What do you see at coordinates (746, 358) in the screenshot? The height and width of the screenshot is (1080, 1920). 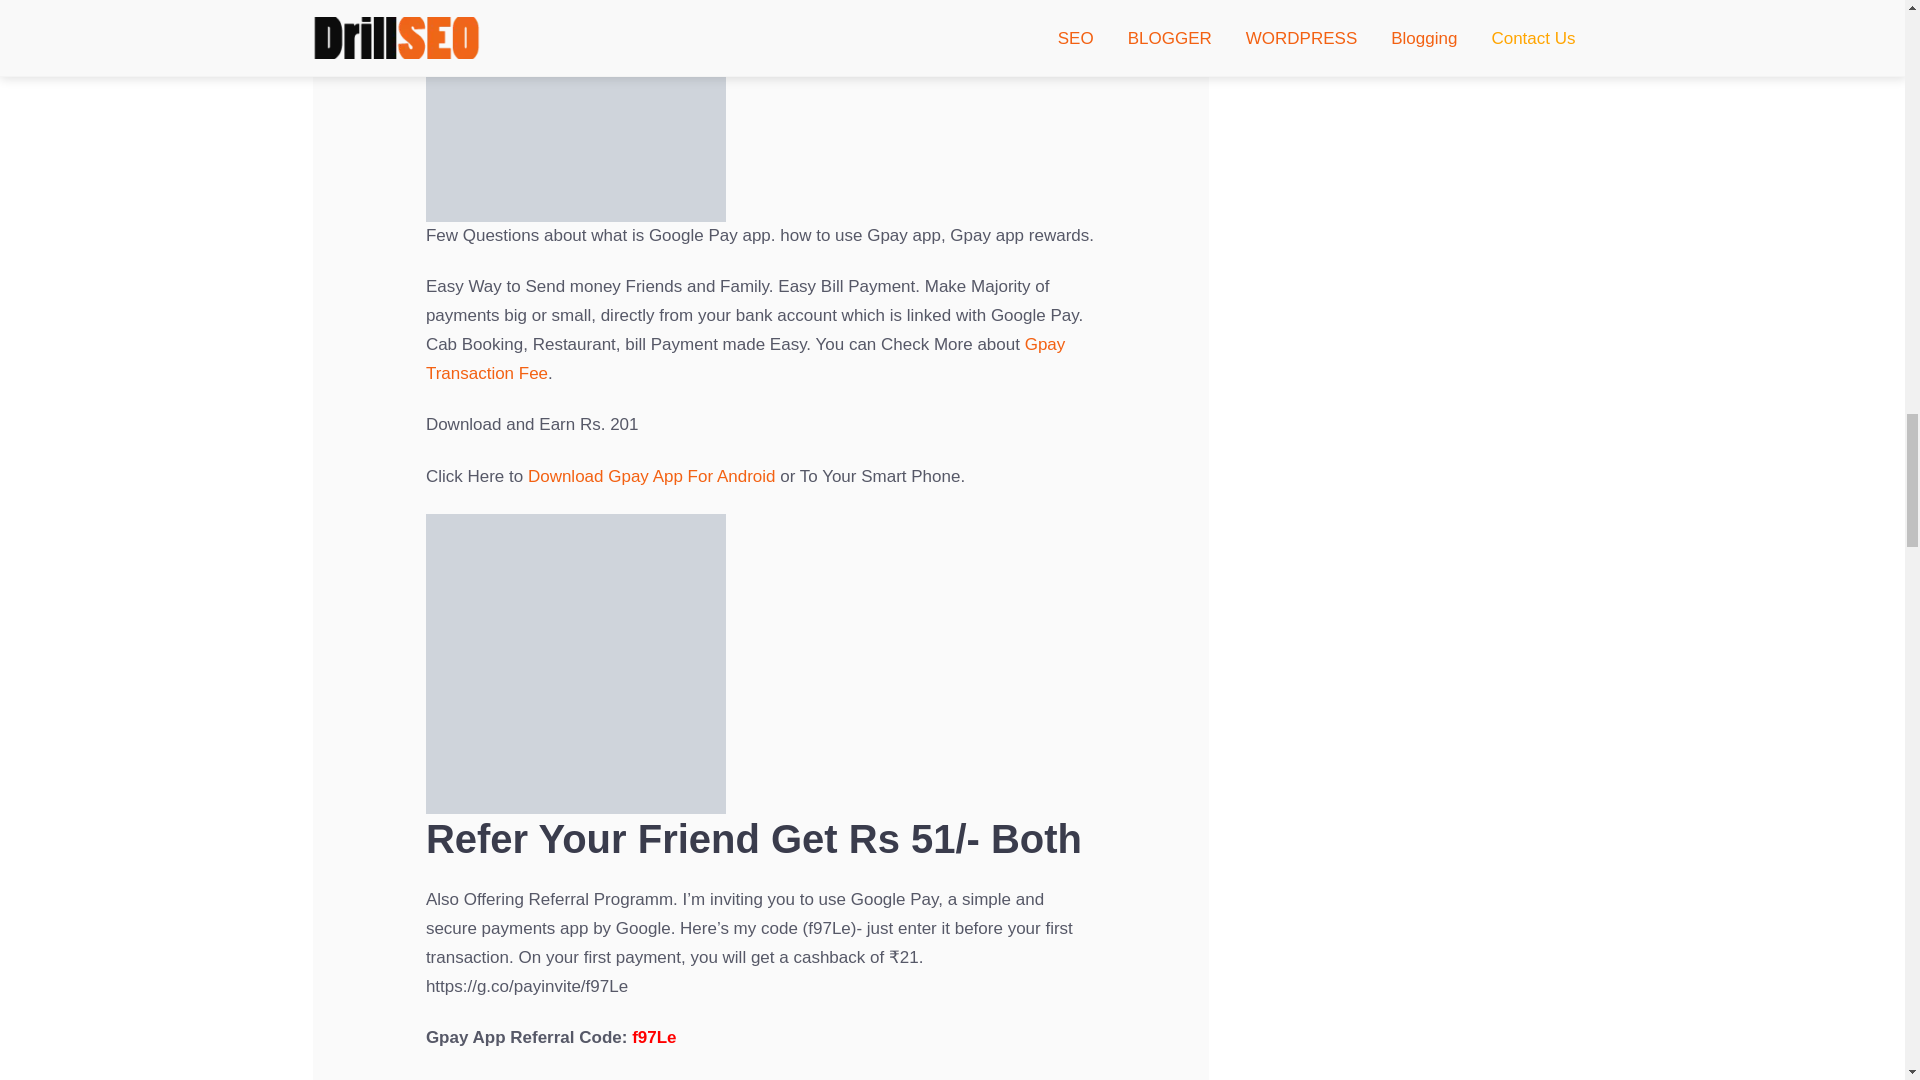 I see `Gpay Transaction Fee` at bounding box center [746, 358].